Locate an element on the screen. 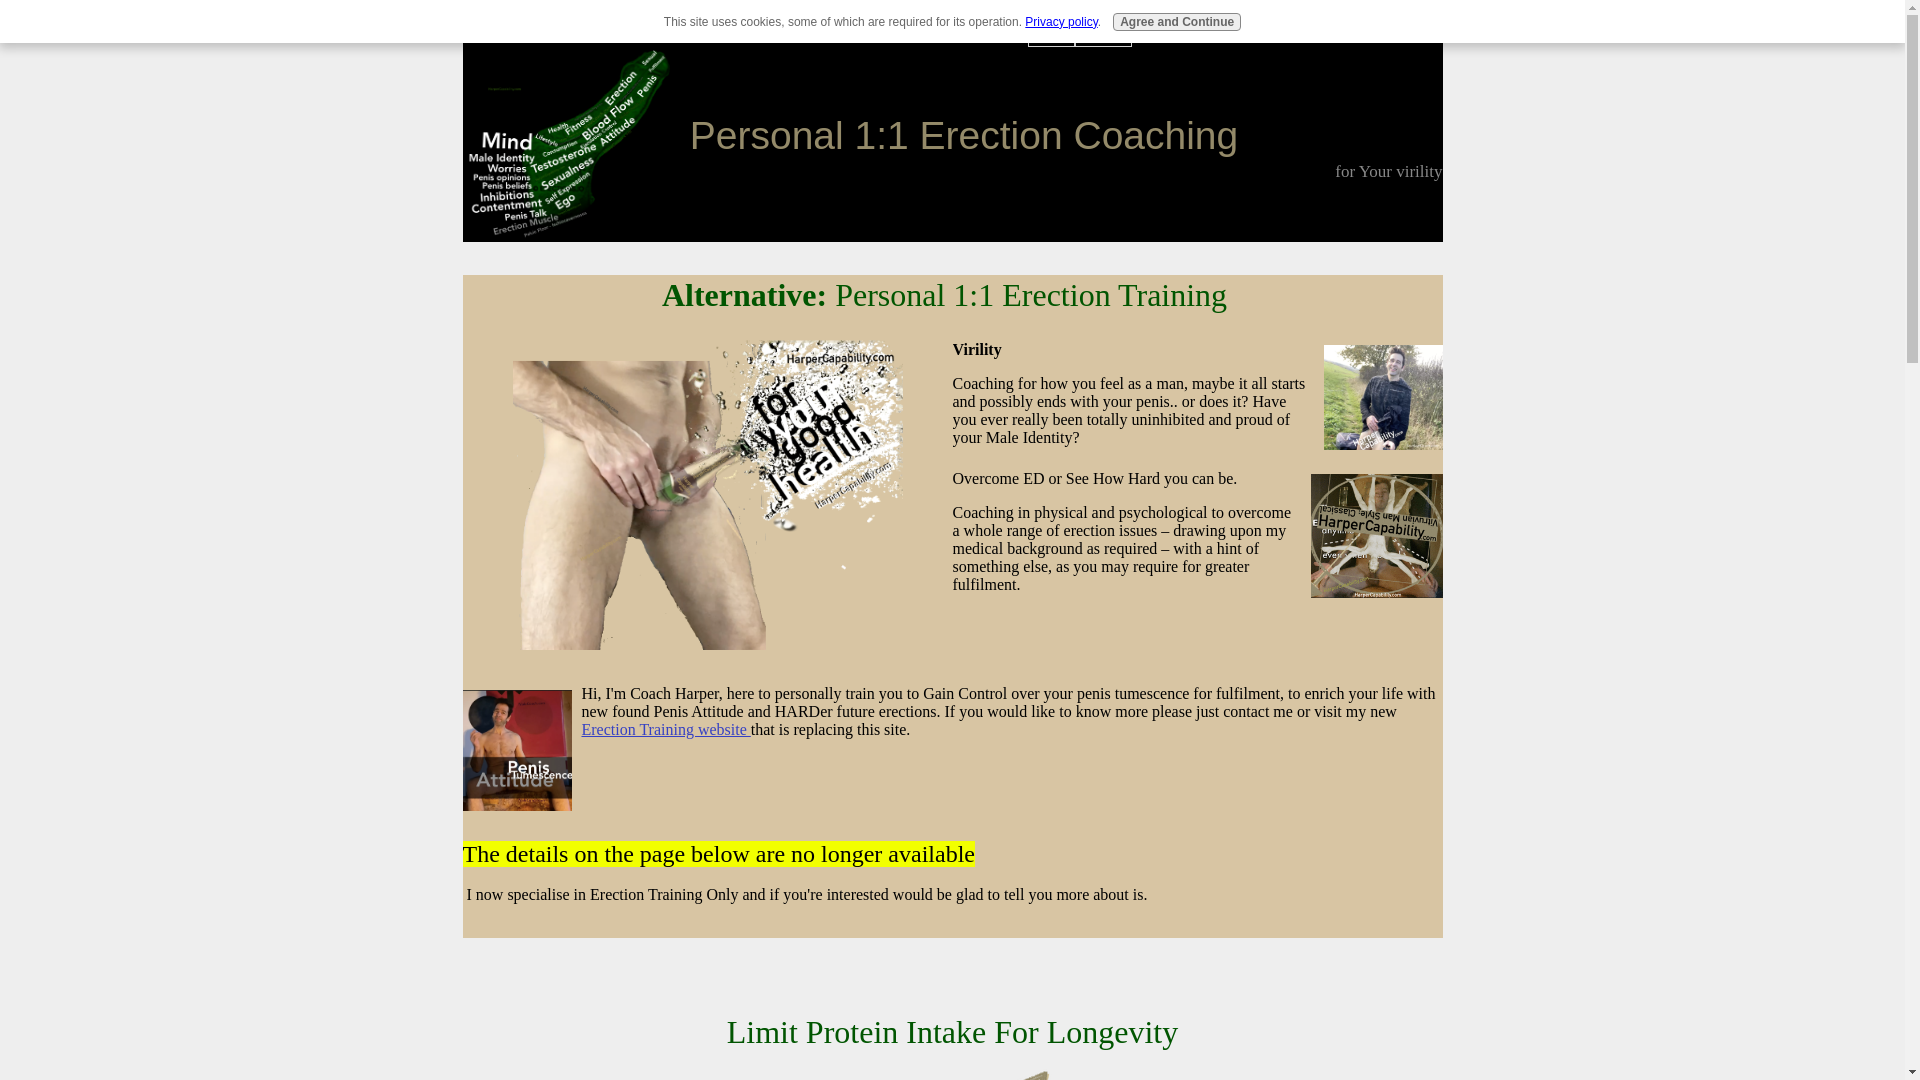 The image size is (1920, 1080). Agree and Continue is located at coordinates (1176, 22).